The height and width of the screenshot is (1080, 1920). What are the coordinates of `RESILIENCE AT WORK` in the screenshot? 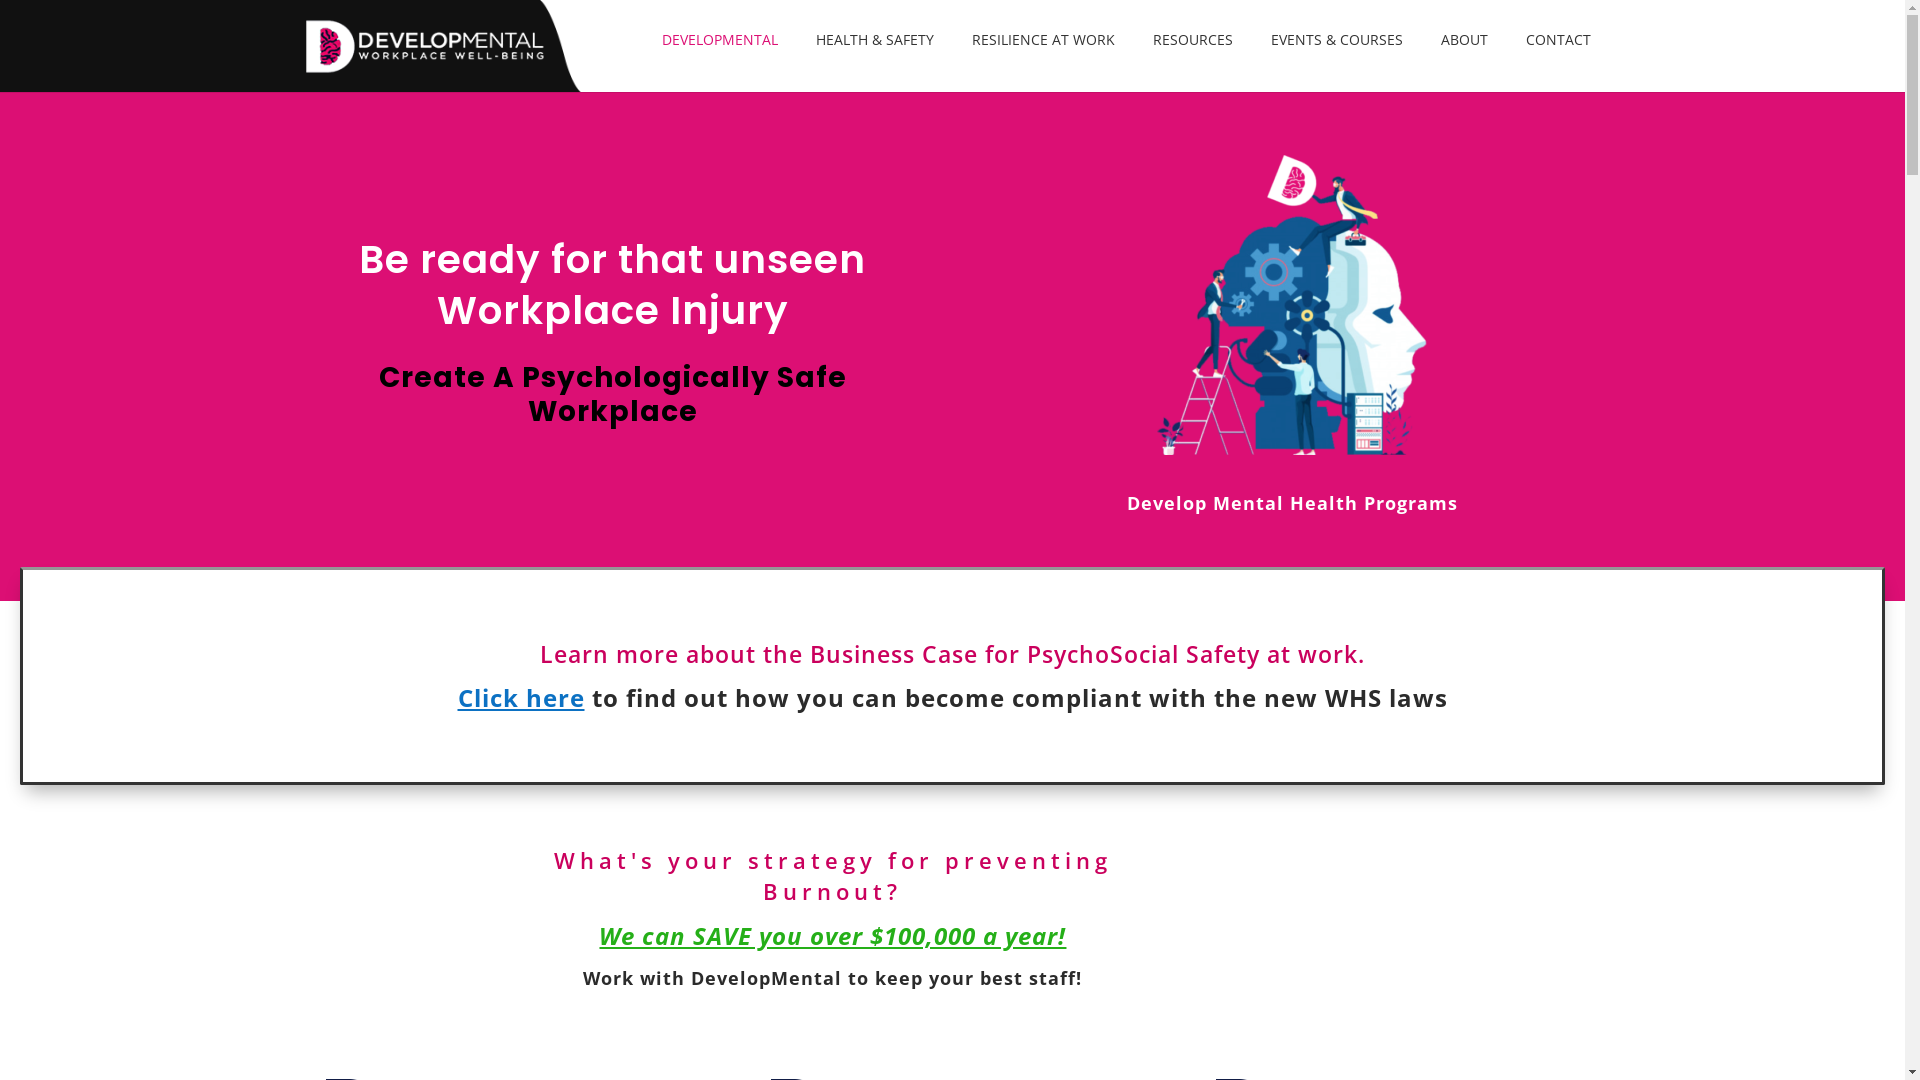 It's located at (1044, 62).